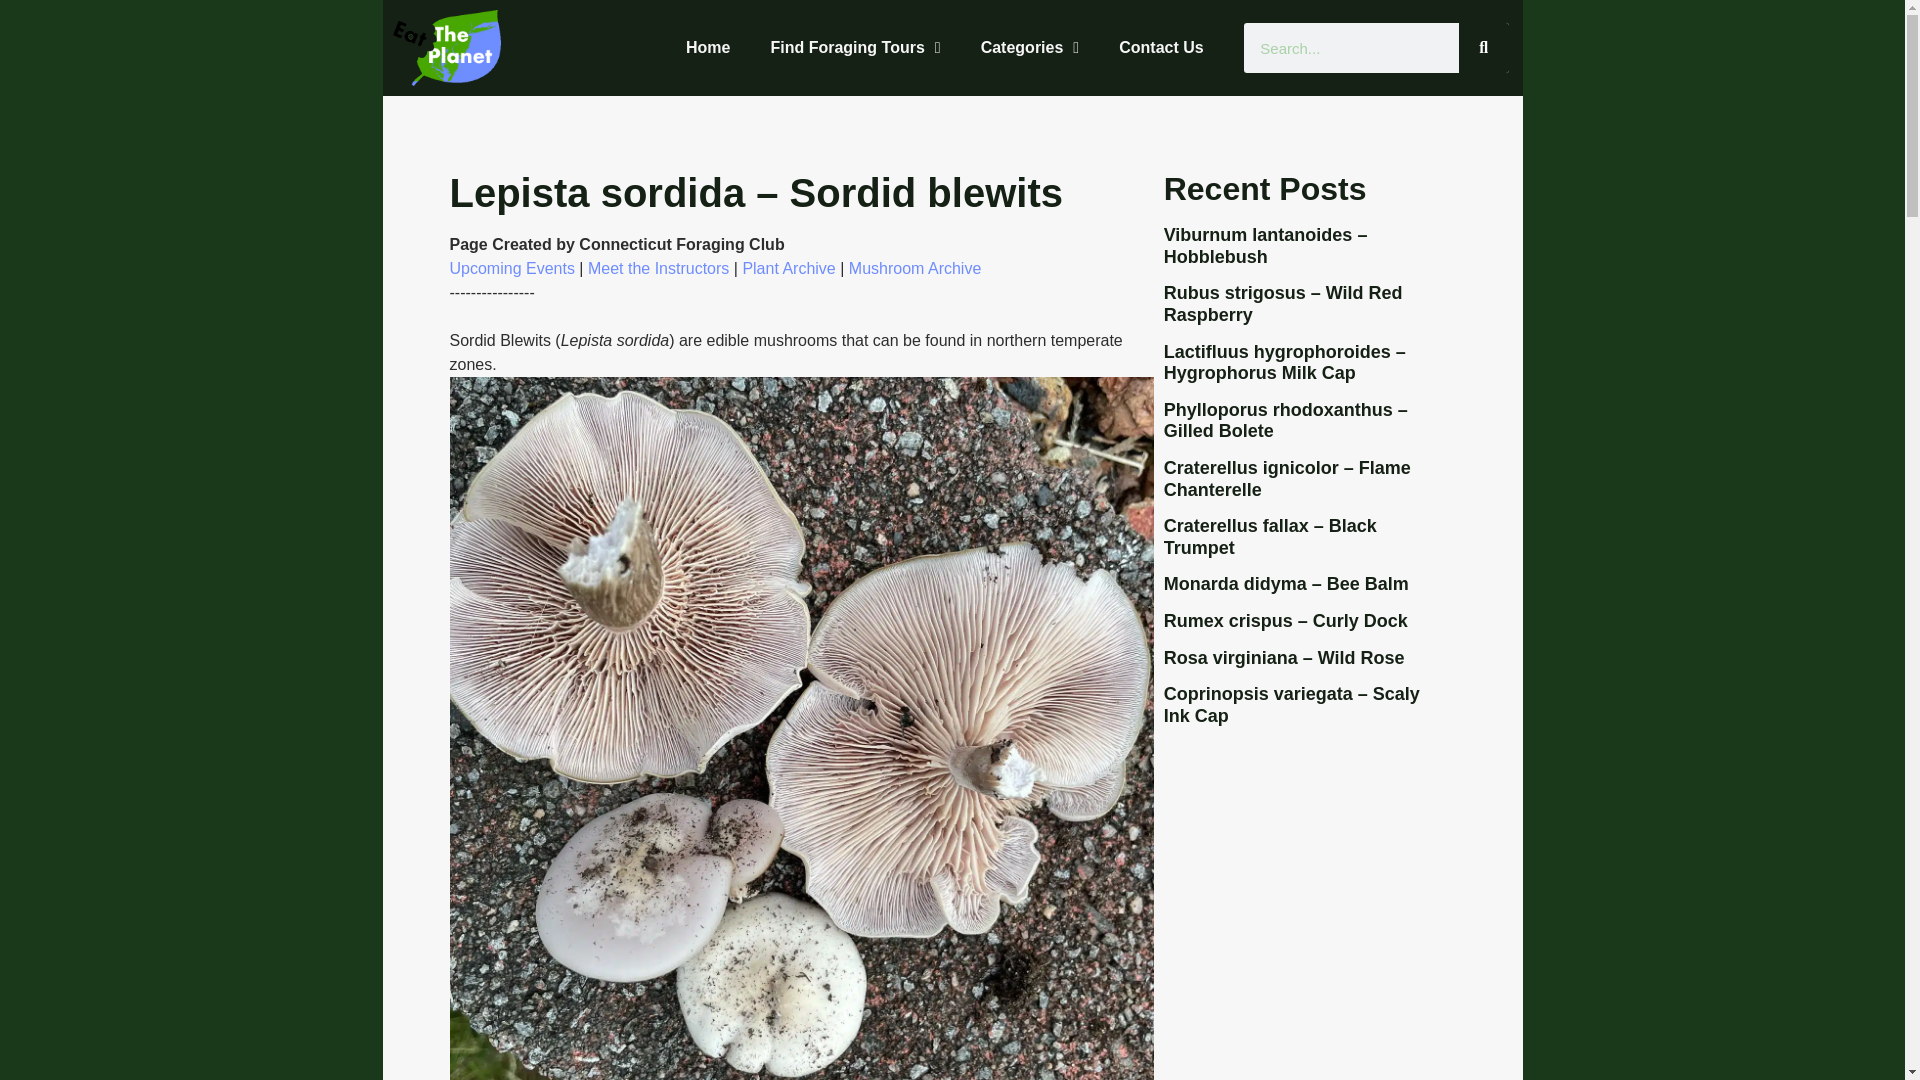 The image size is (1920, 1080). I want to click on Meet the Instructors, so click(658, 268).